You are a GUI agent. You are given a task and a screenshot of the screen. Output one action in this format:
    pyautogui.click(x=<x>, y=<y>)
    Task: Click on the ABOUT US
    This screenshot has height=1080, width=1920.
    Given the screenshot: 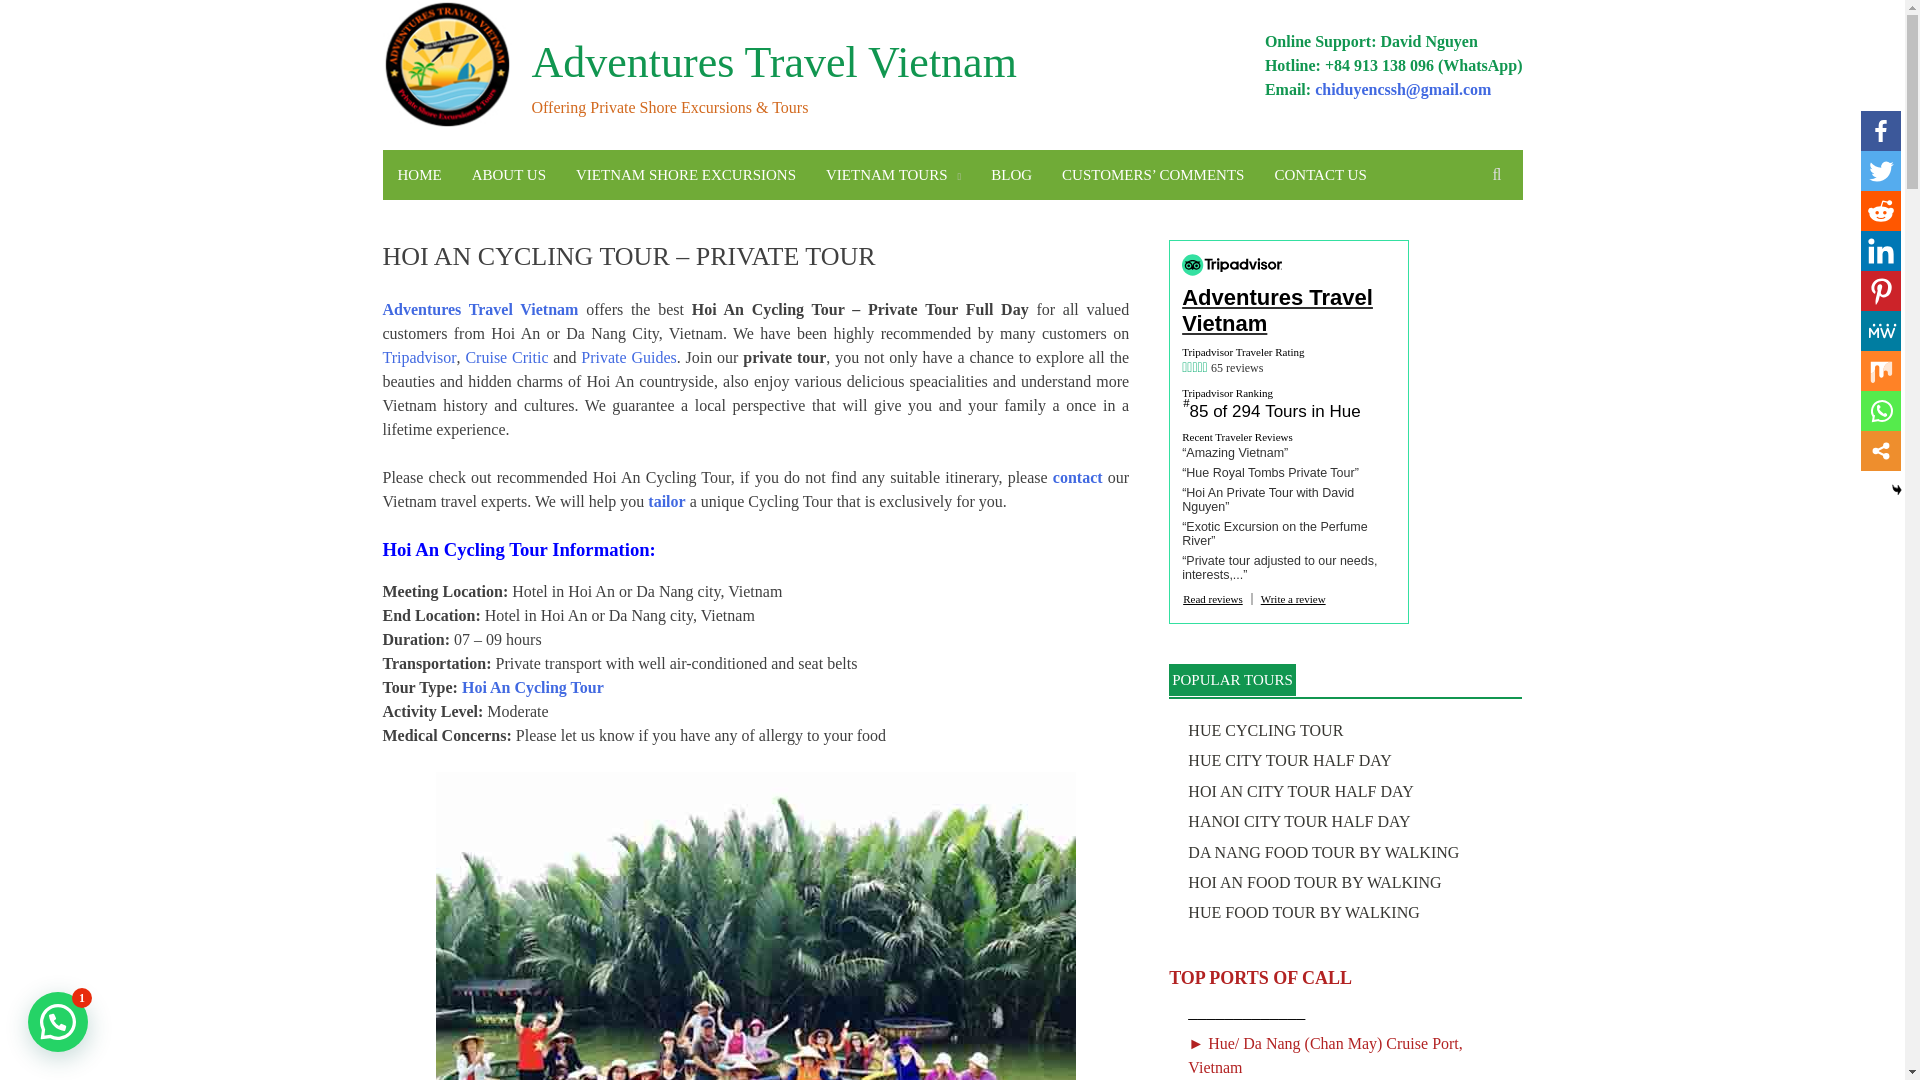 What is the action you would take?
    pyautogui.click(x=508, y=174)
    